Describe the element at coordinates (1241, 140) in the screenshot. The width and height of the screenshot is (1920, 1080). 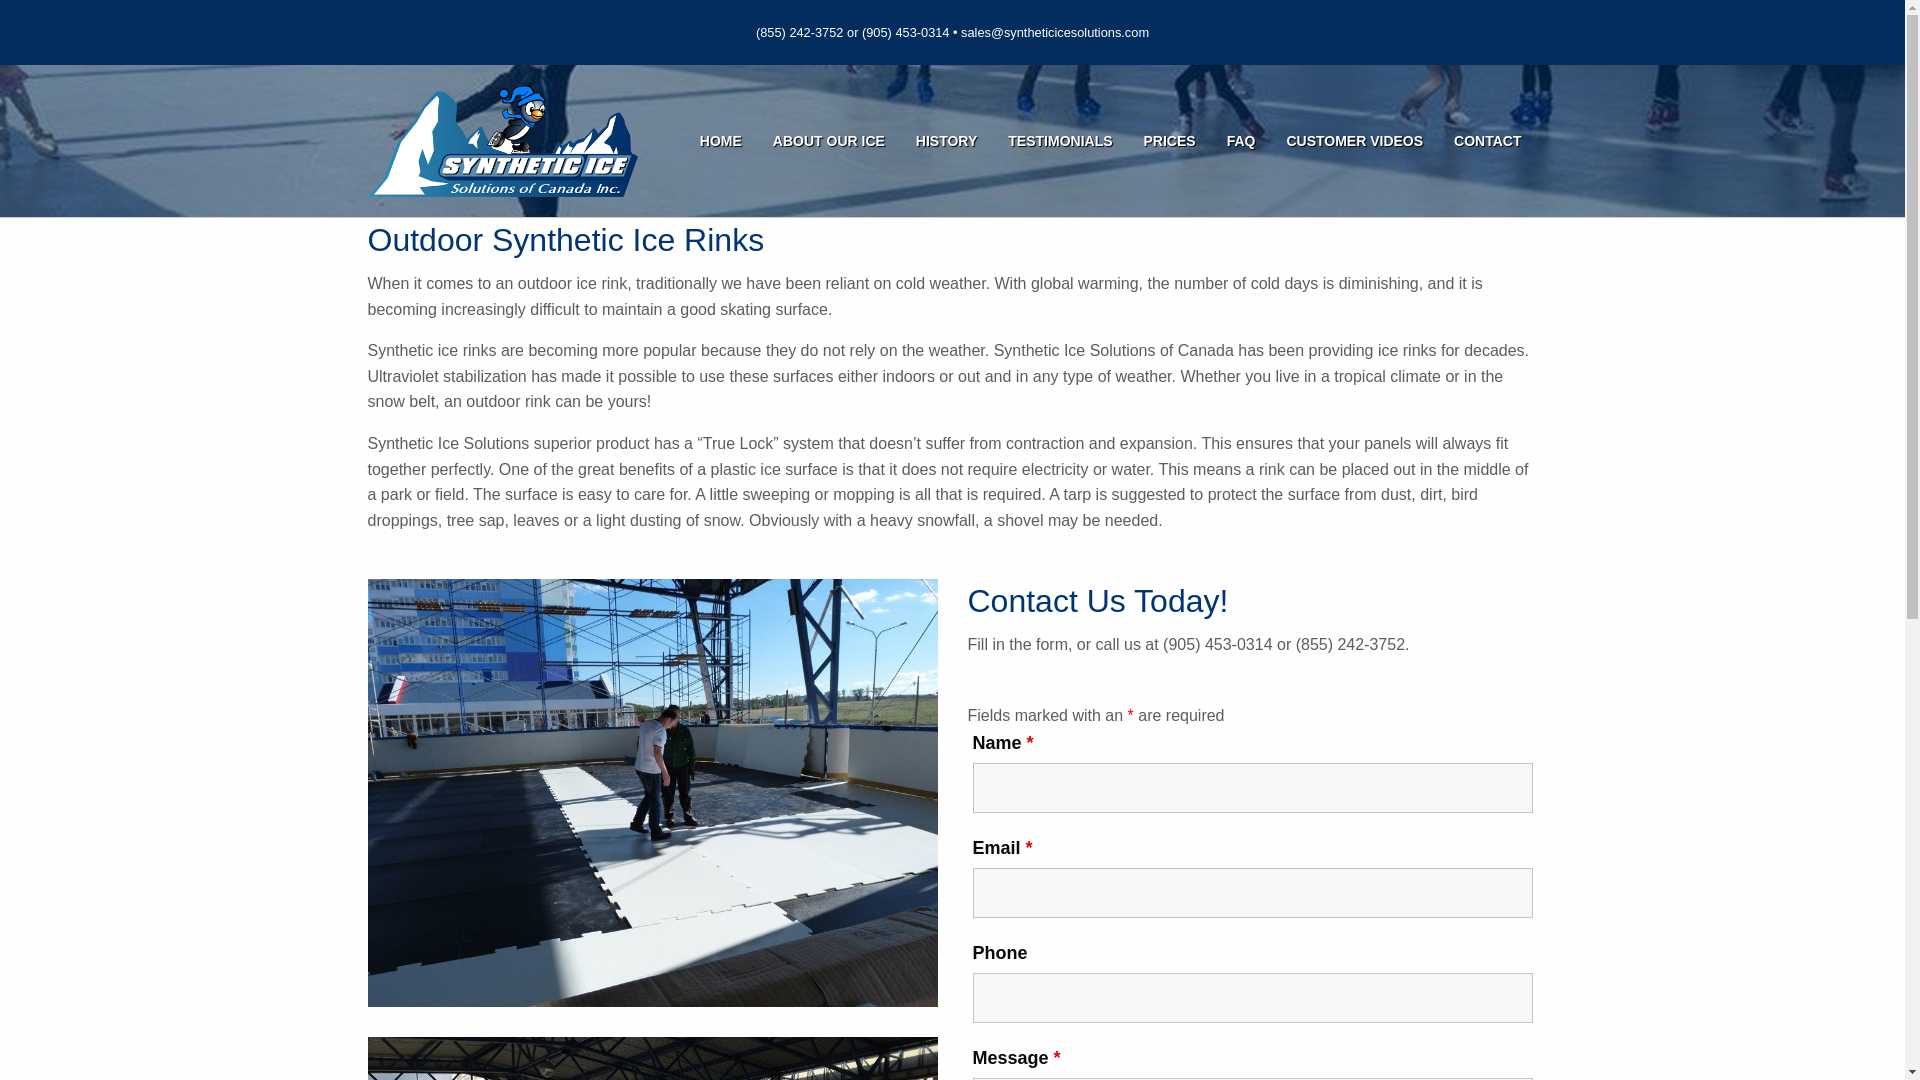
I see `FAQ` at that location.